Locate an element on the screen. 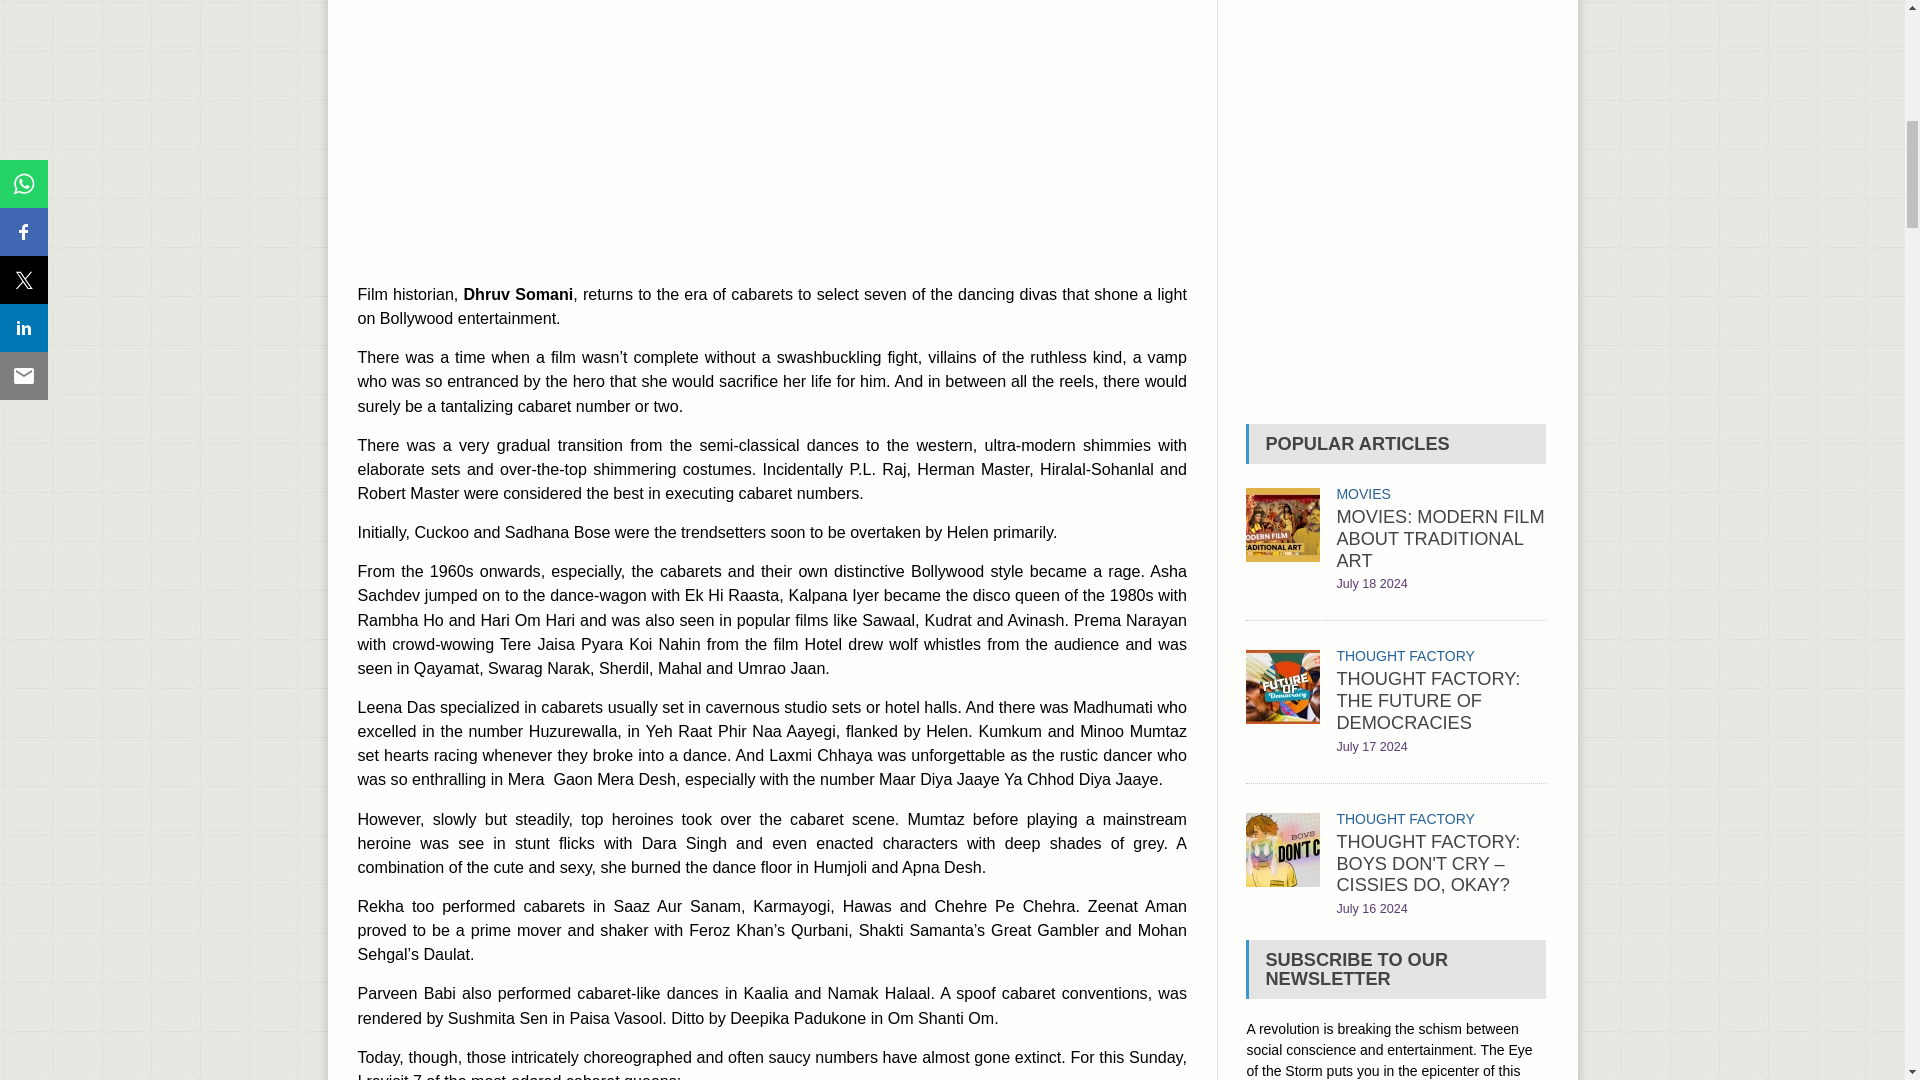  Advertisement is located at coordinates (772, 133).